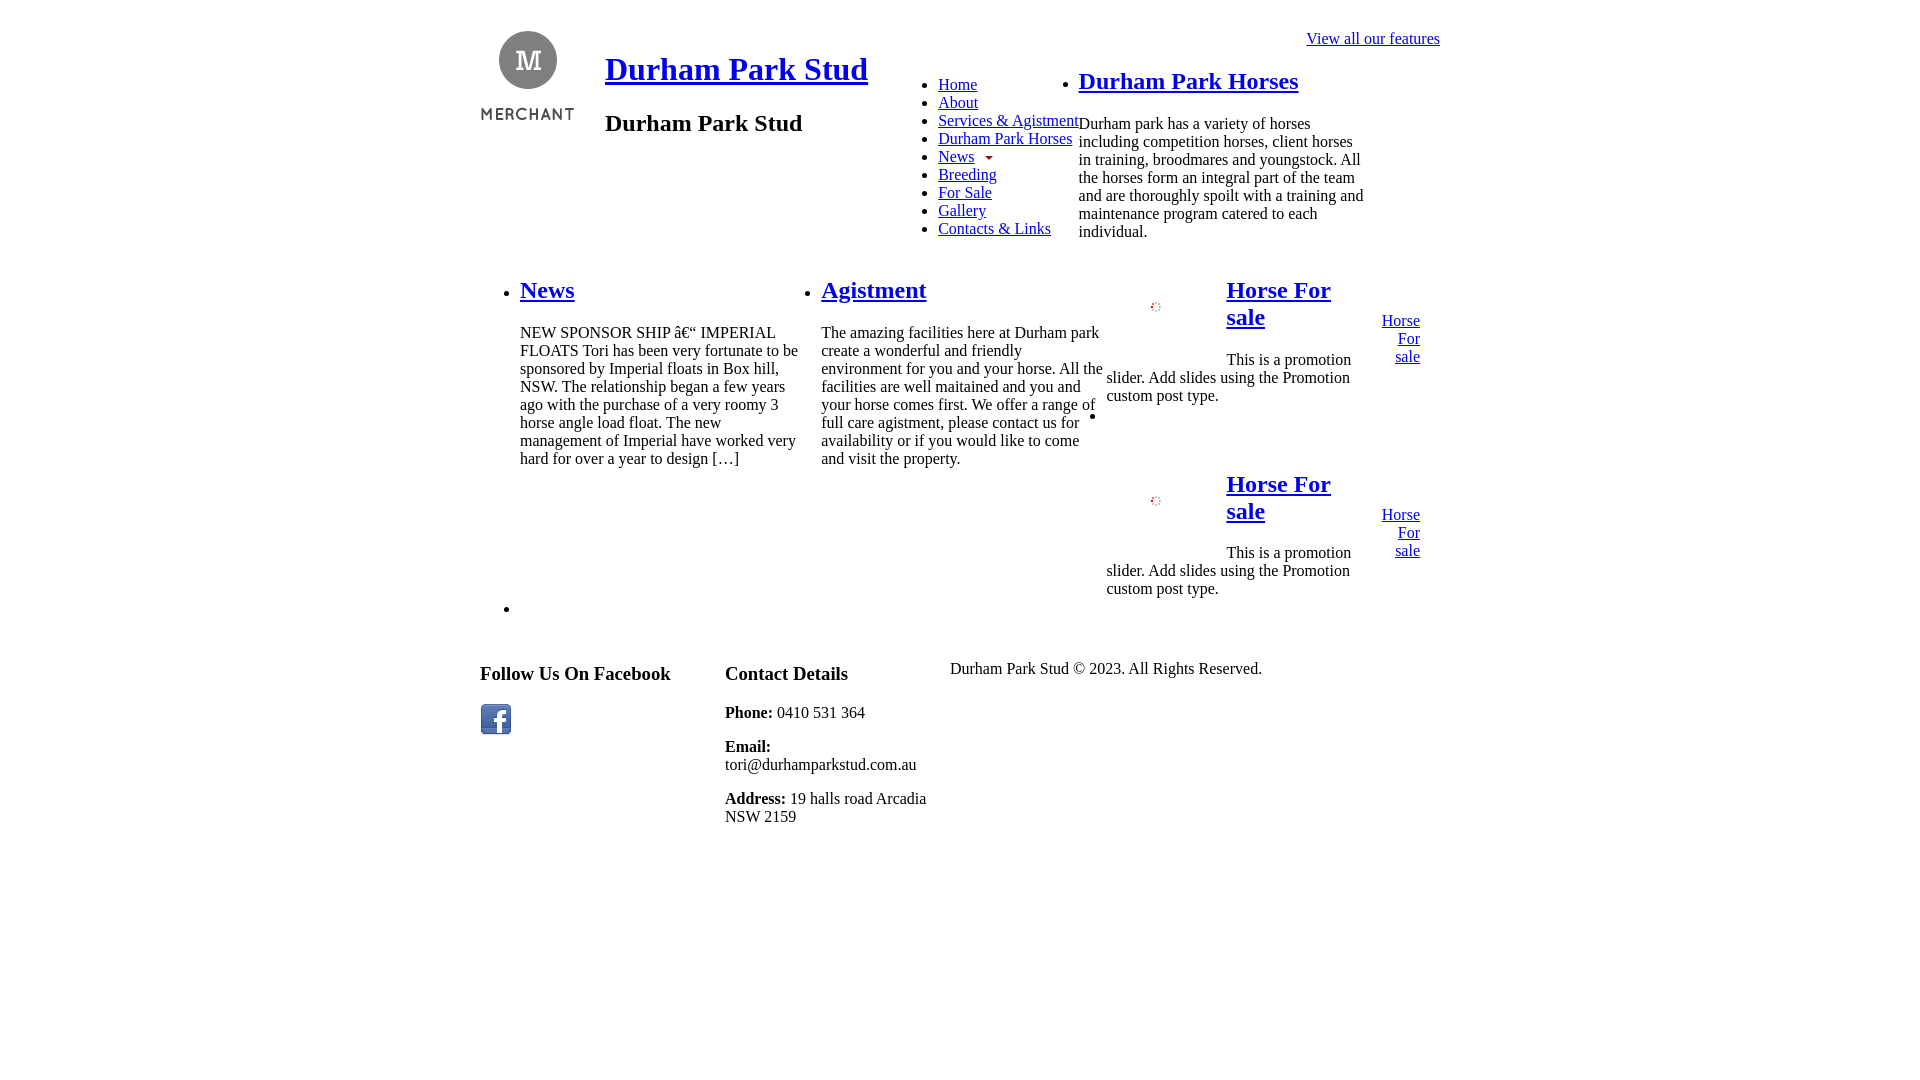 The image size is (1920, 1080). What do you see at coordinates (1373, 39) in the screenshot?
I see `View all our features` at bounding box center [1373, 39].